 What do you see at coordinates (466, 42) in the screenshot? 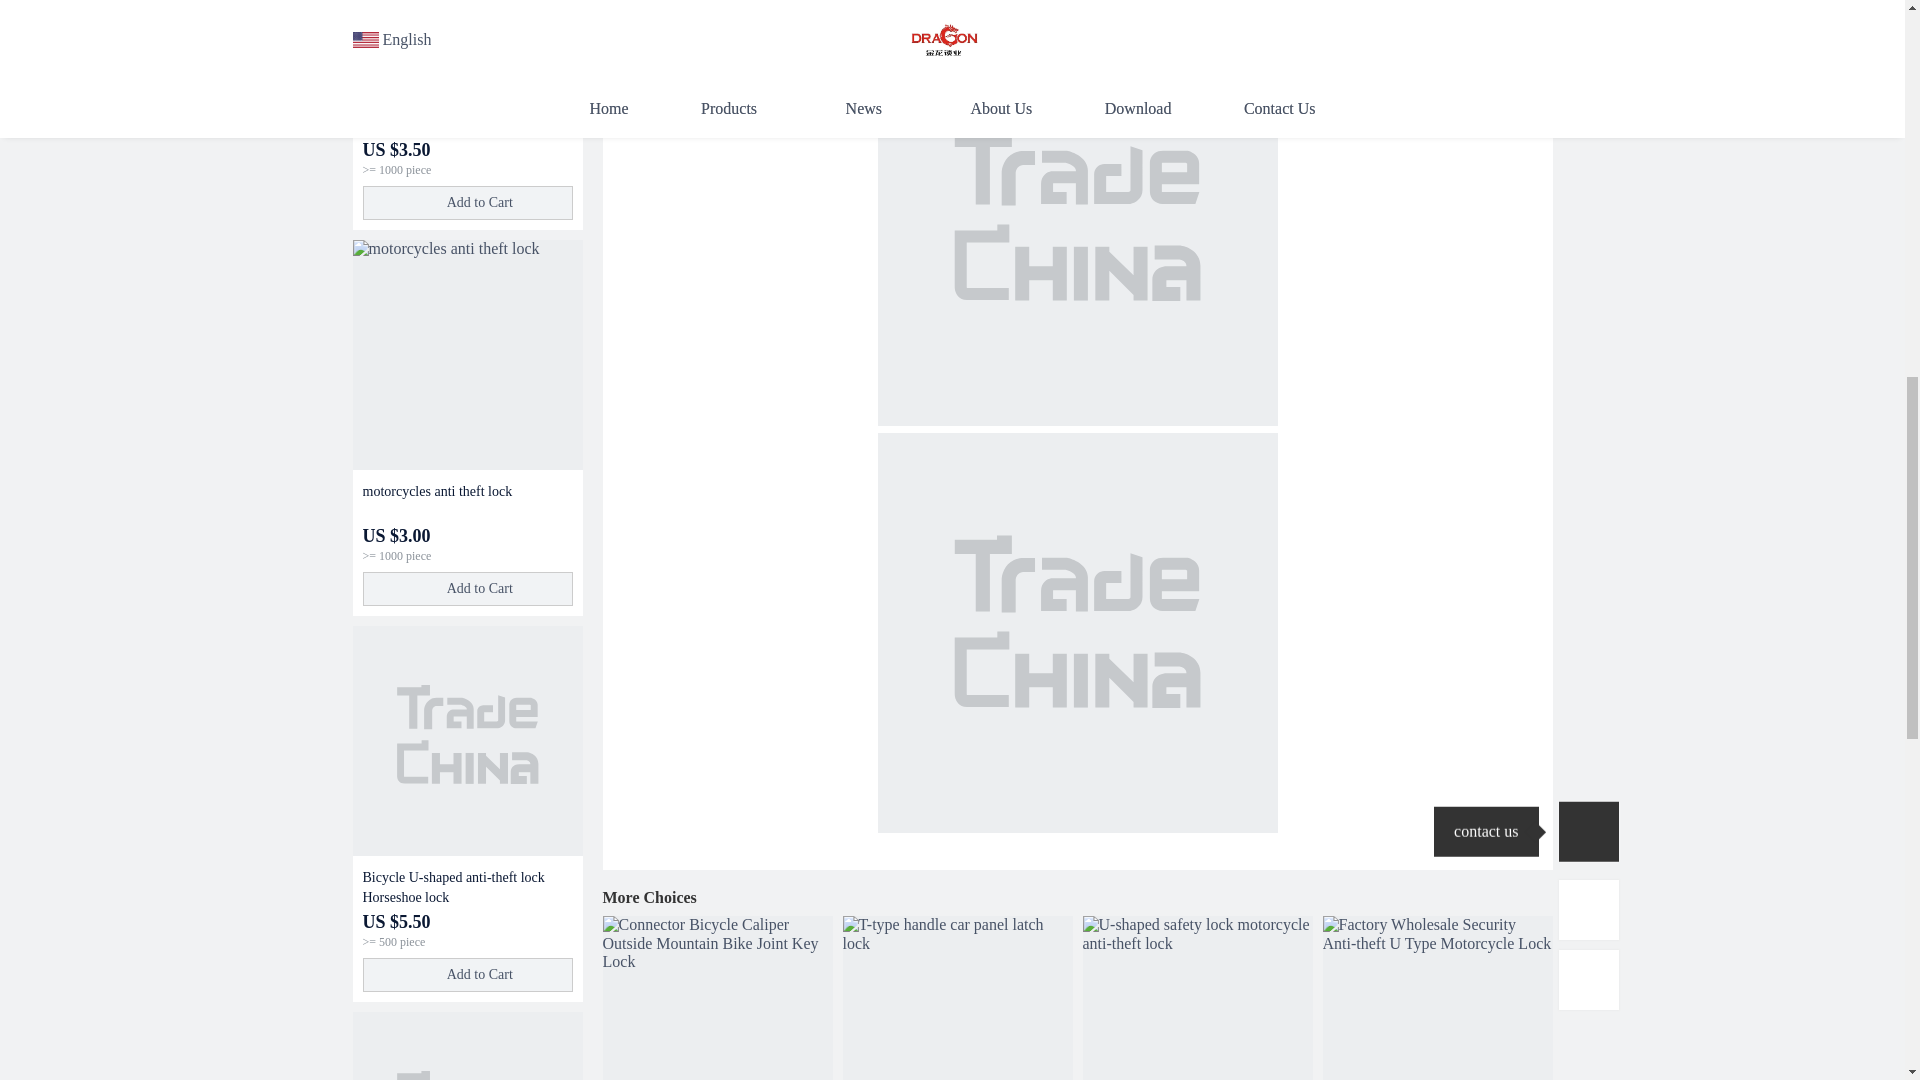
I see `Switch lock with circuit board` at bounding box center [466, 42].